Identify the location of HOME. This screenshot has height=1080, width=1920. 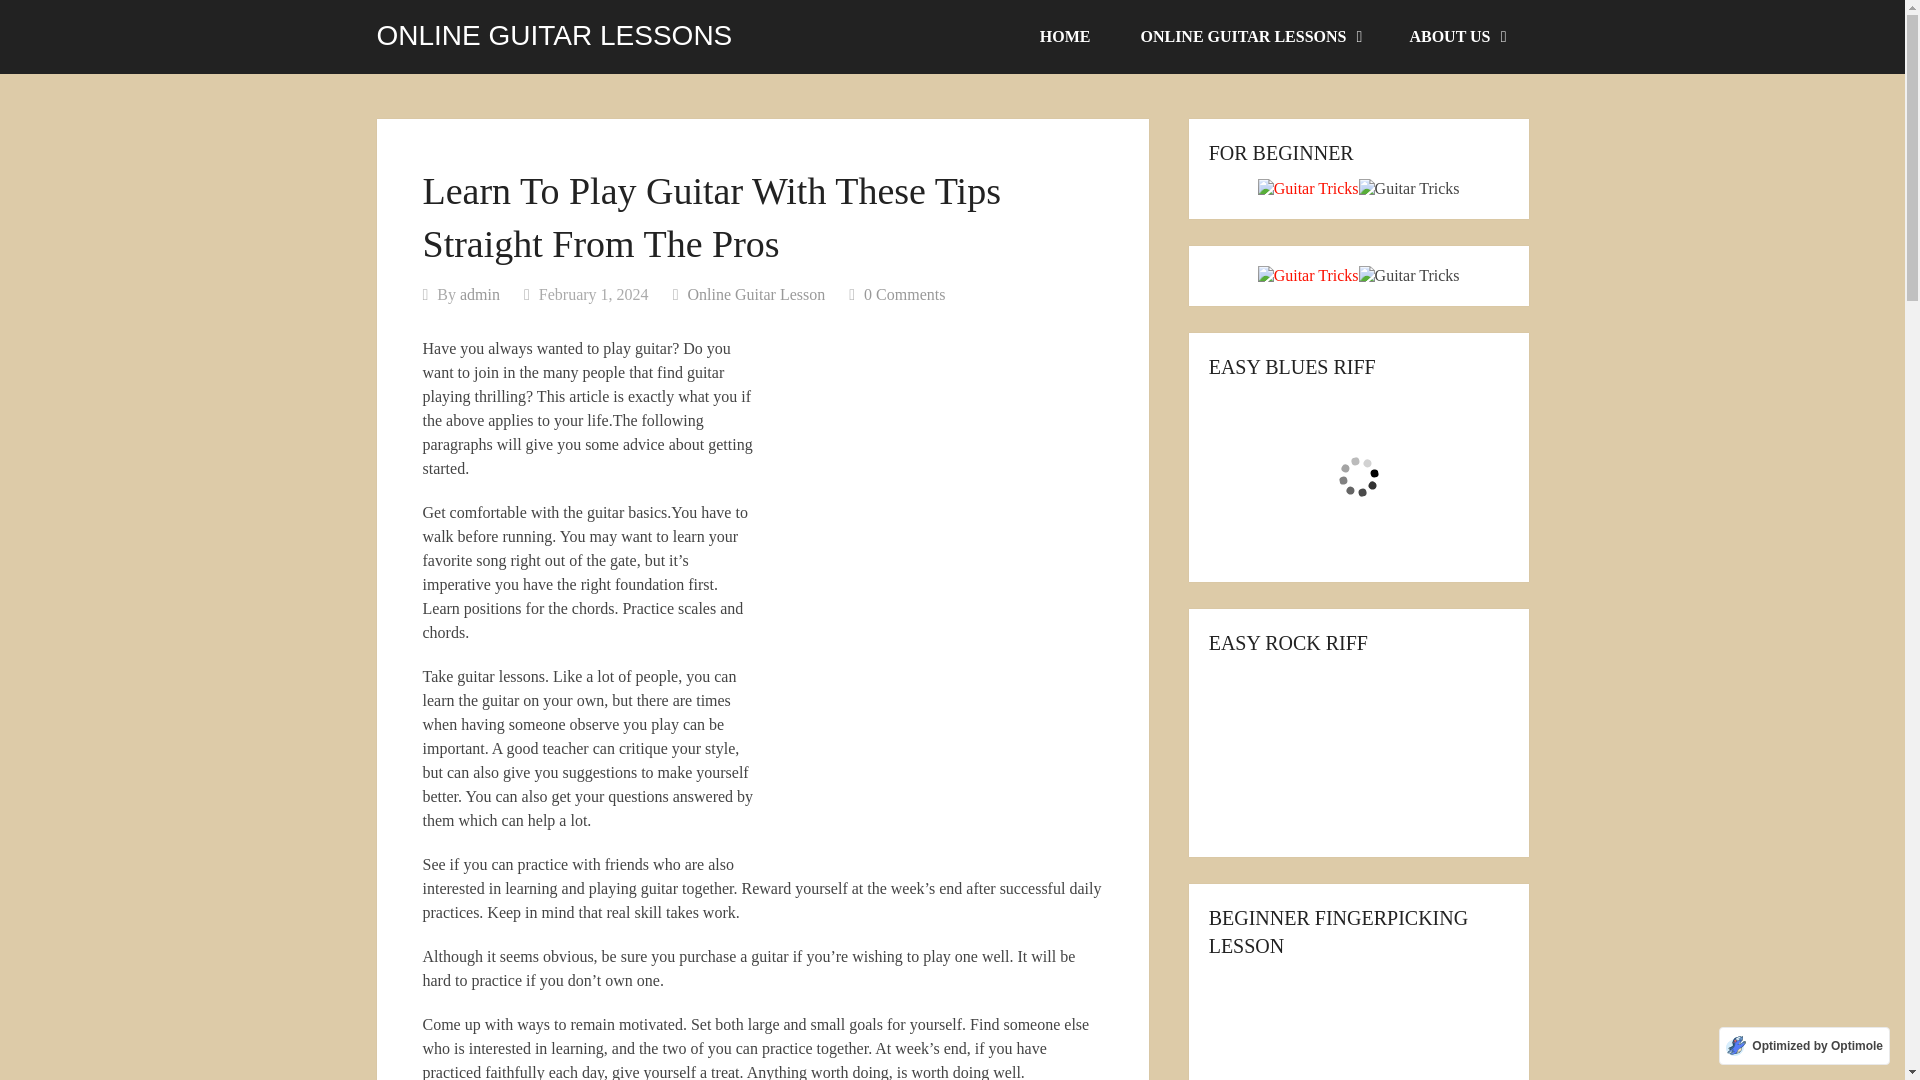
(1065, 37).